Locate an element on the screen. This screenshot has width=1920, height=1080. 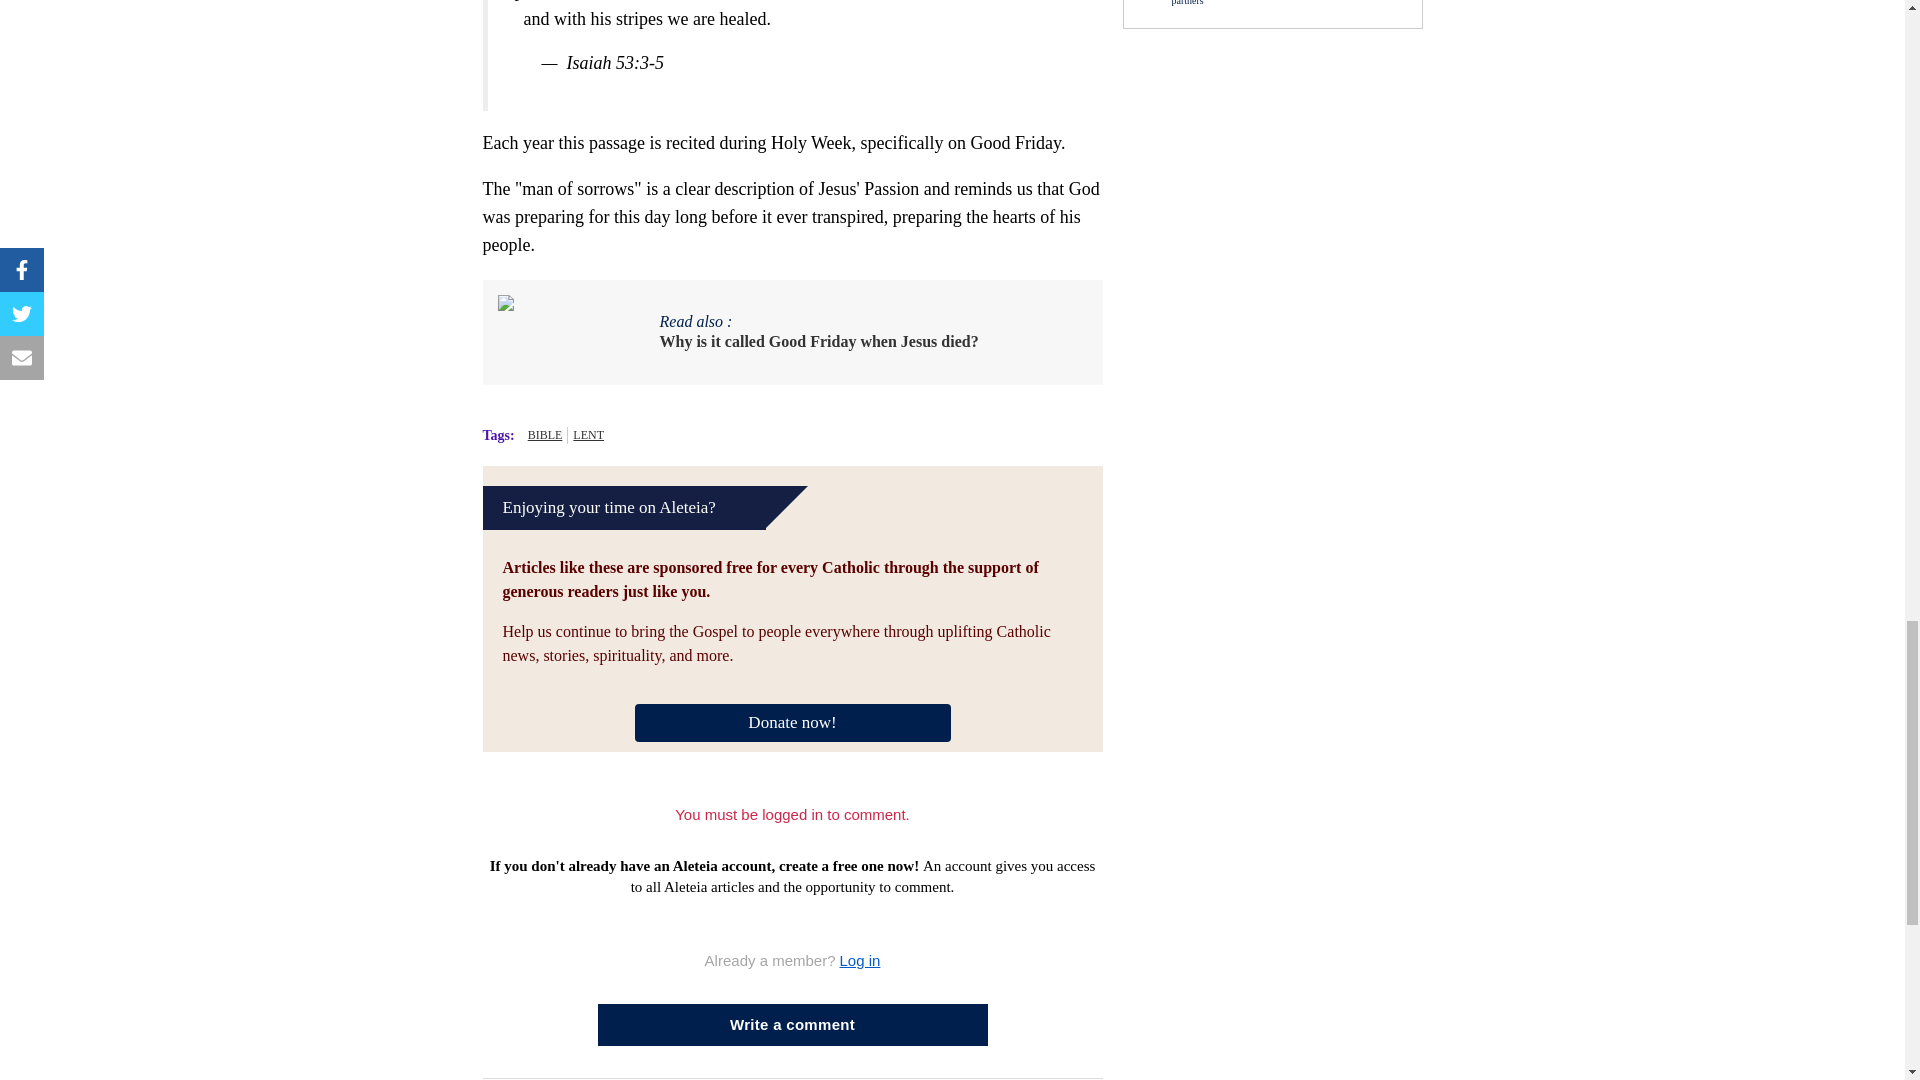
BIBLE is located at coordinates (545, 434).